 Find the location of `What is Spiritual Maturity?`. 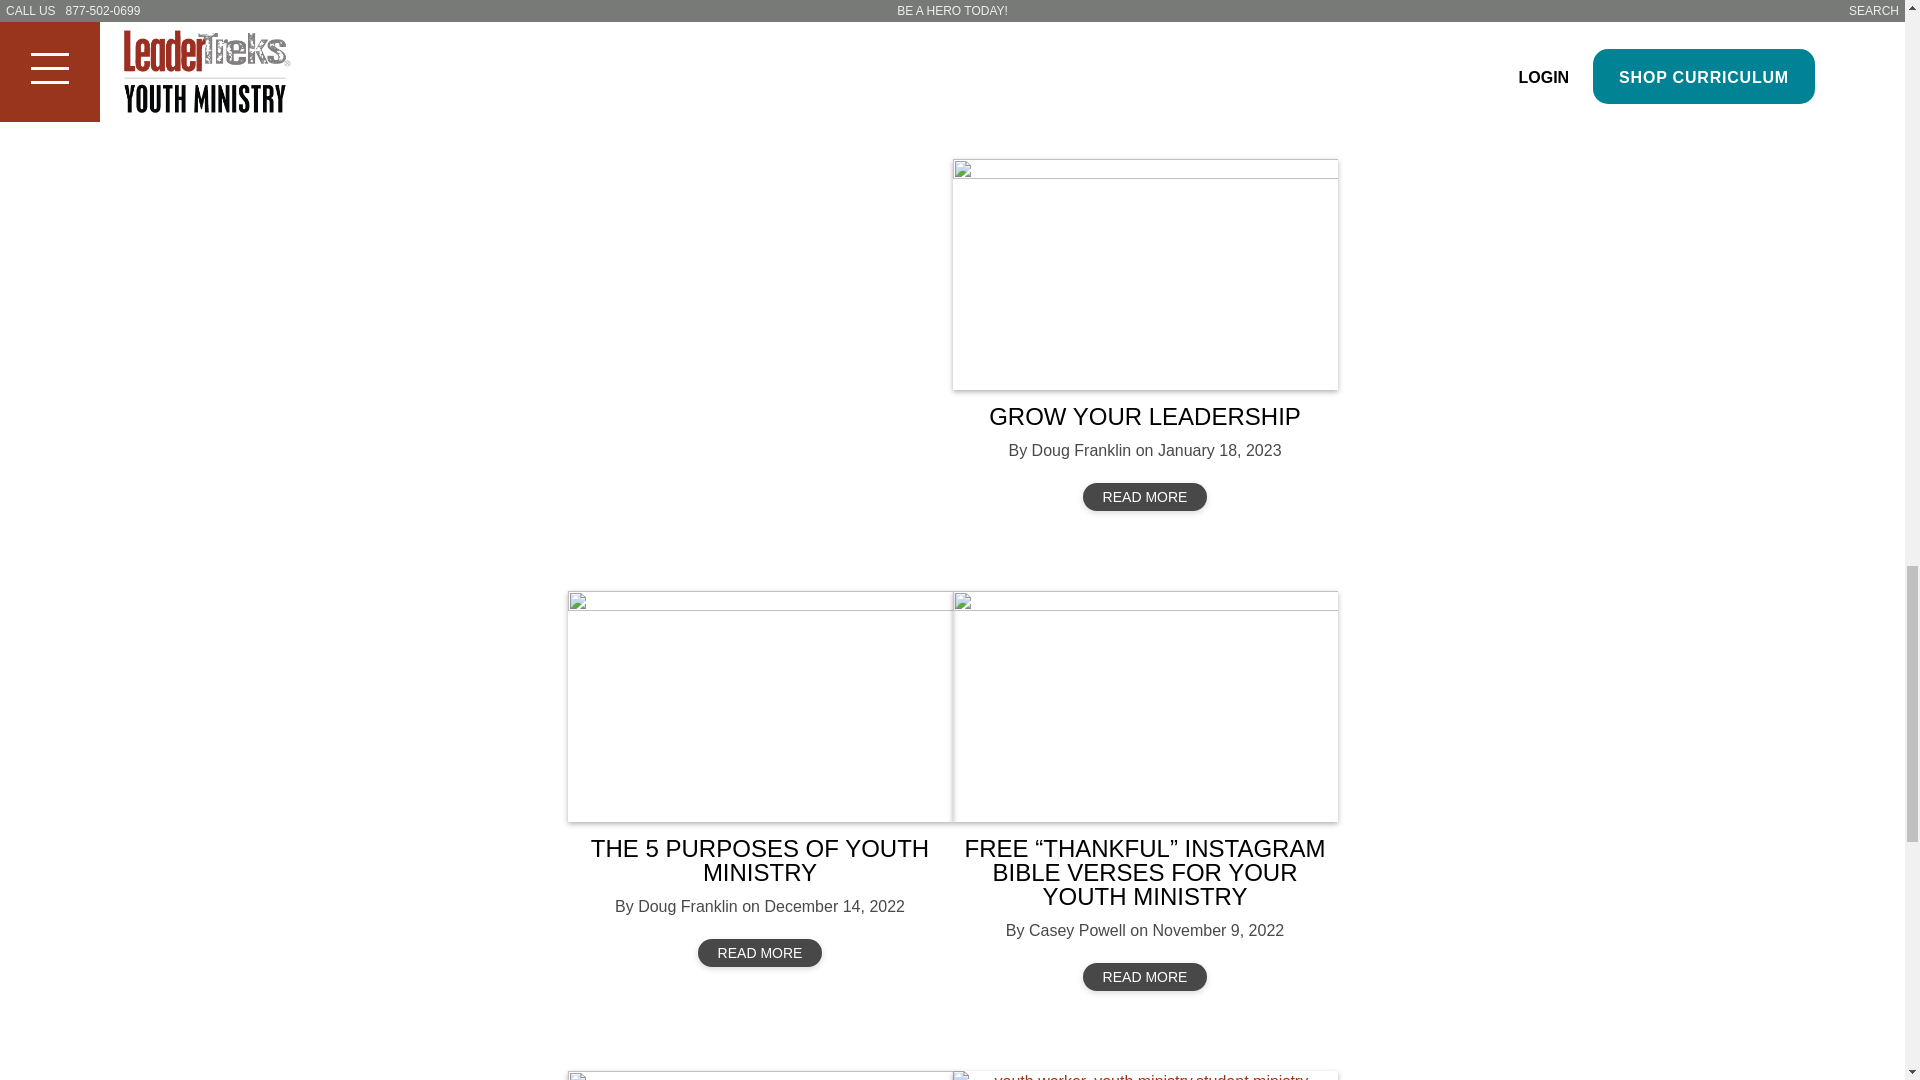

What is Spiritual Maturity? is located at coordinates (760, 1076).